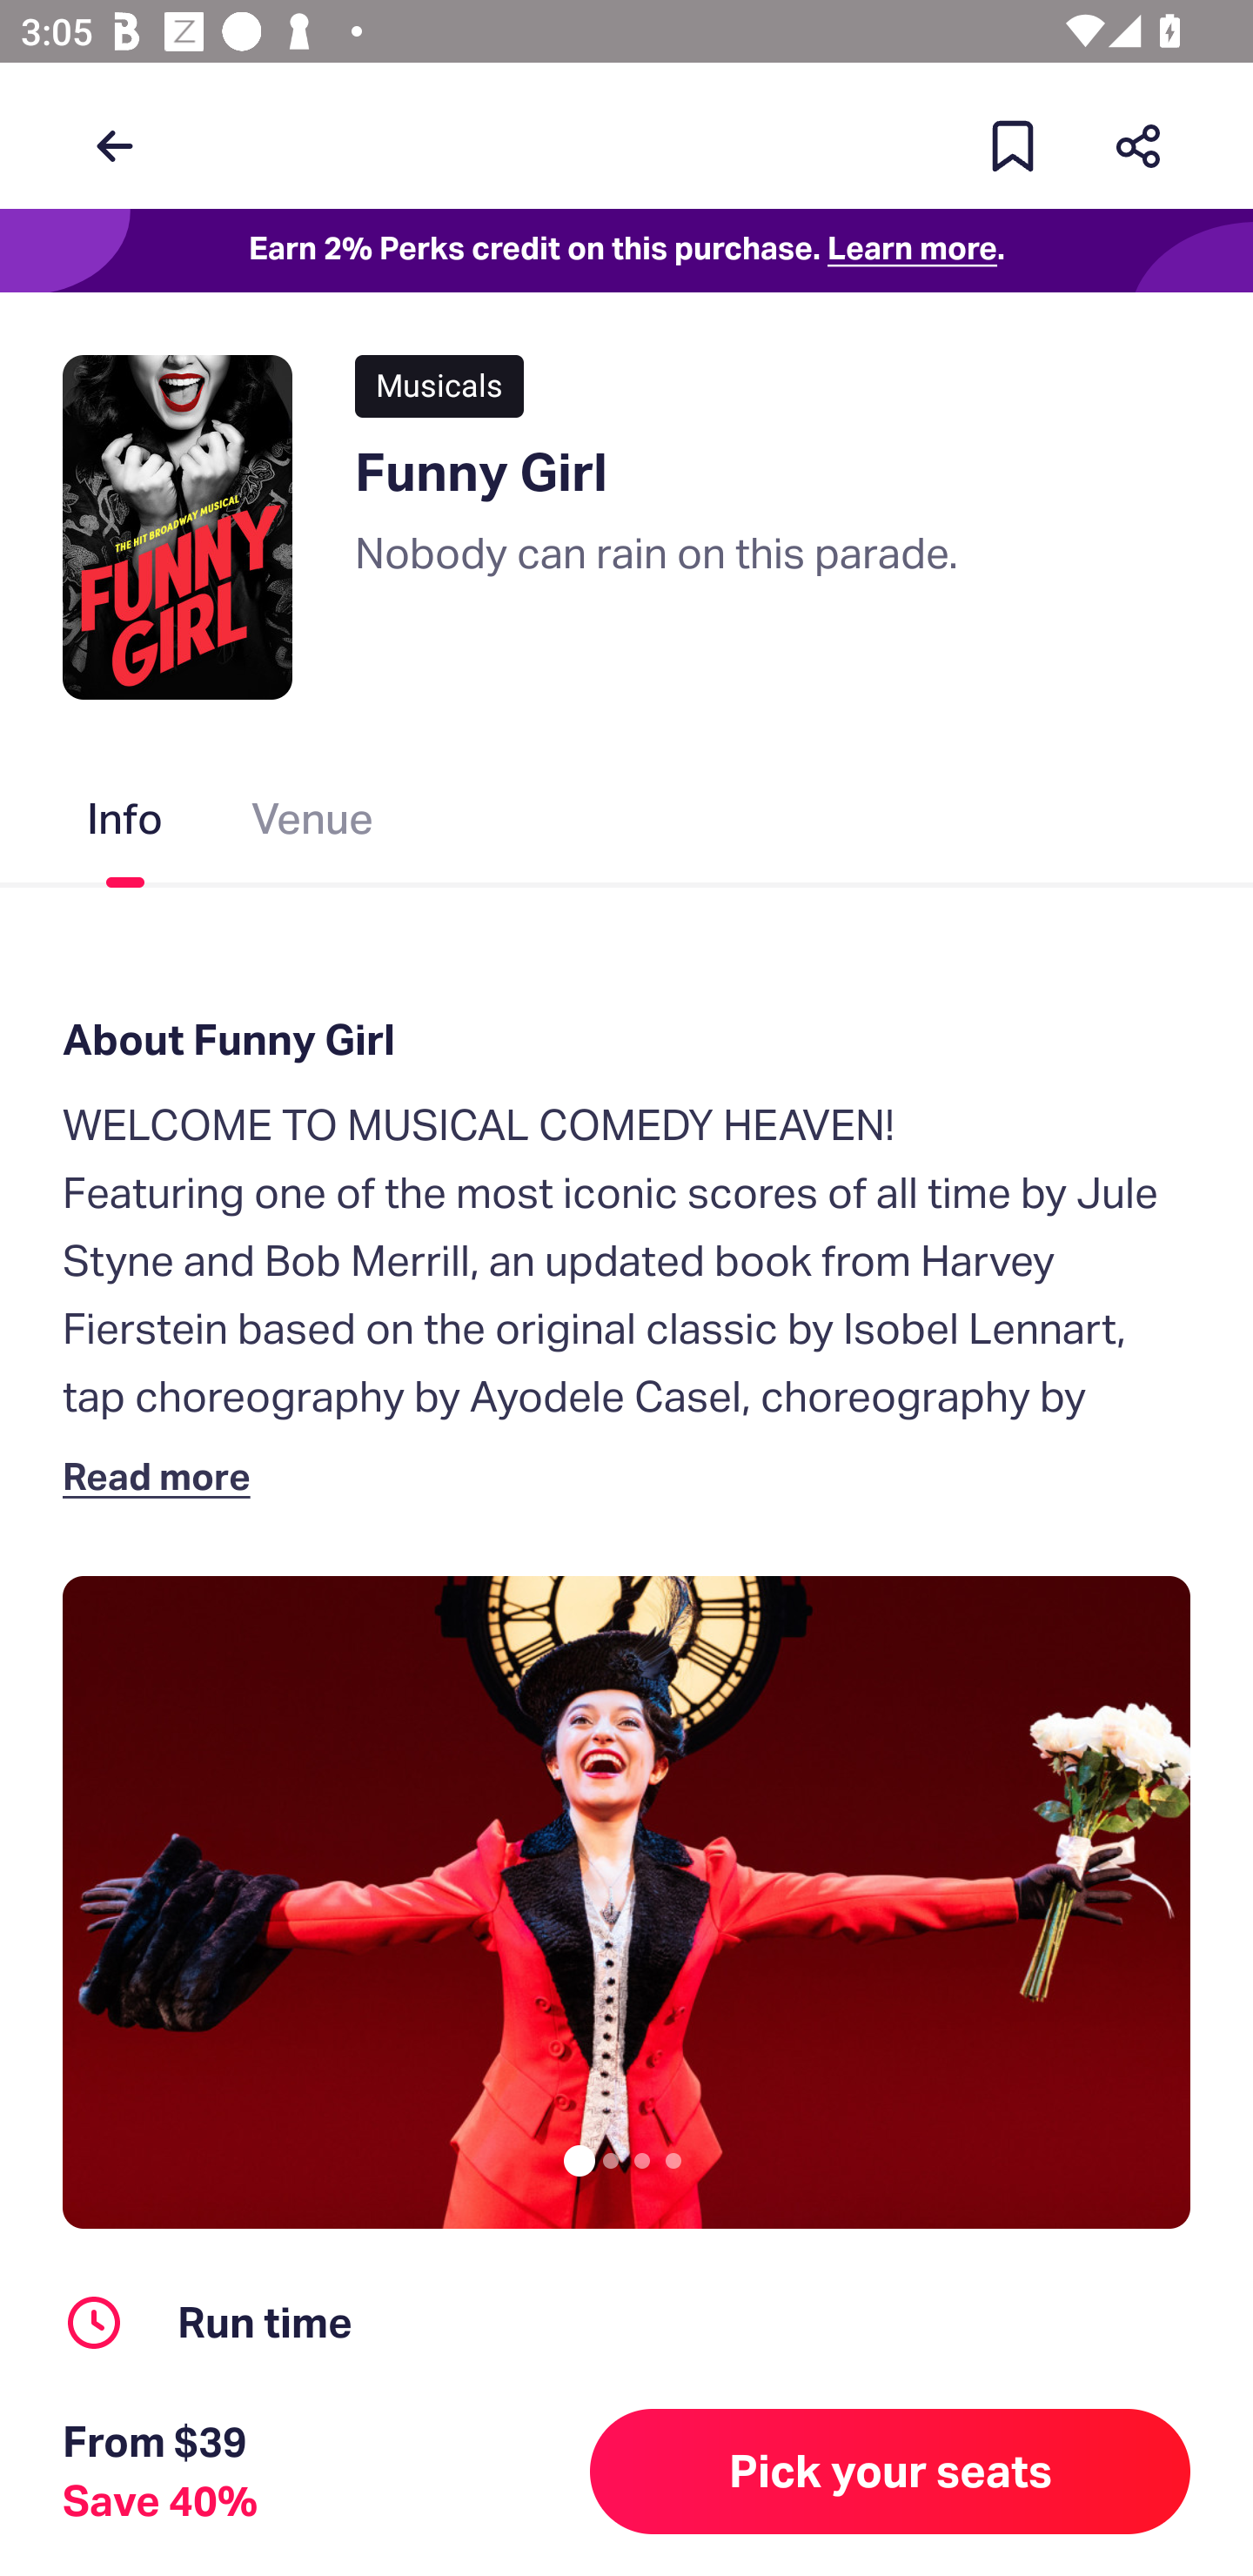  What do you see at coordinates (626, 1039) in the screenshot?
I see `About Funny Girl` at bounding box center [626, 1039].